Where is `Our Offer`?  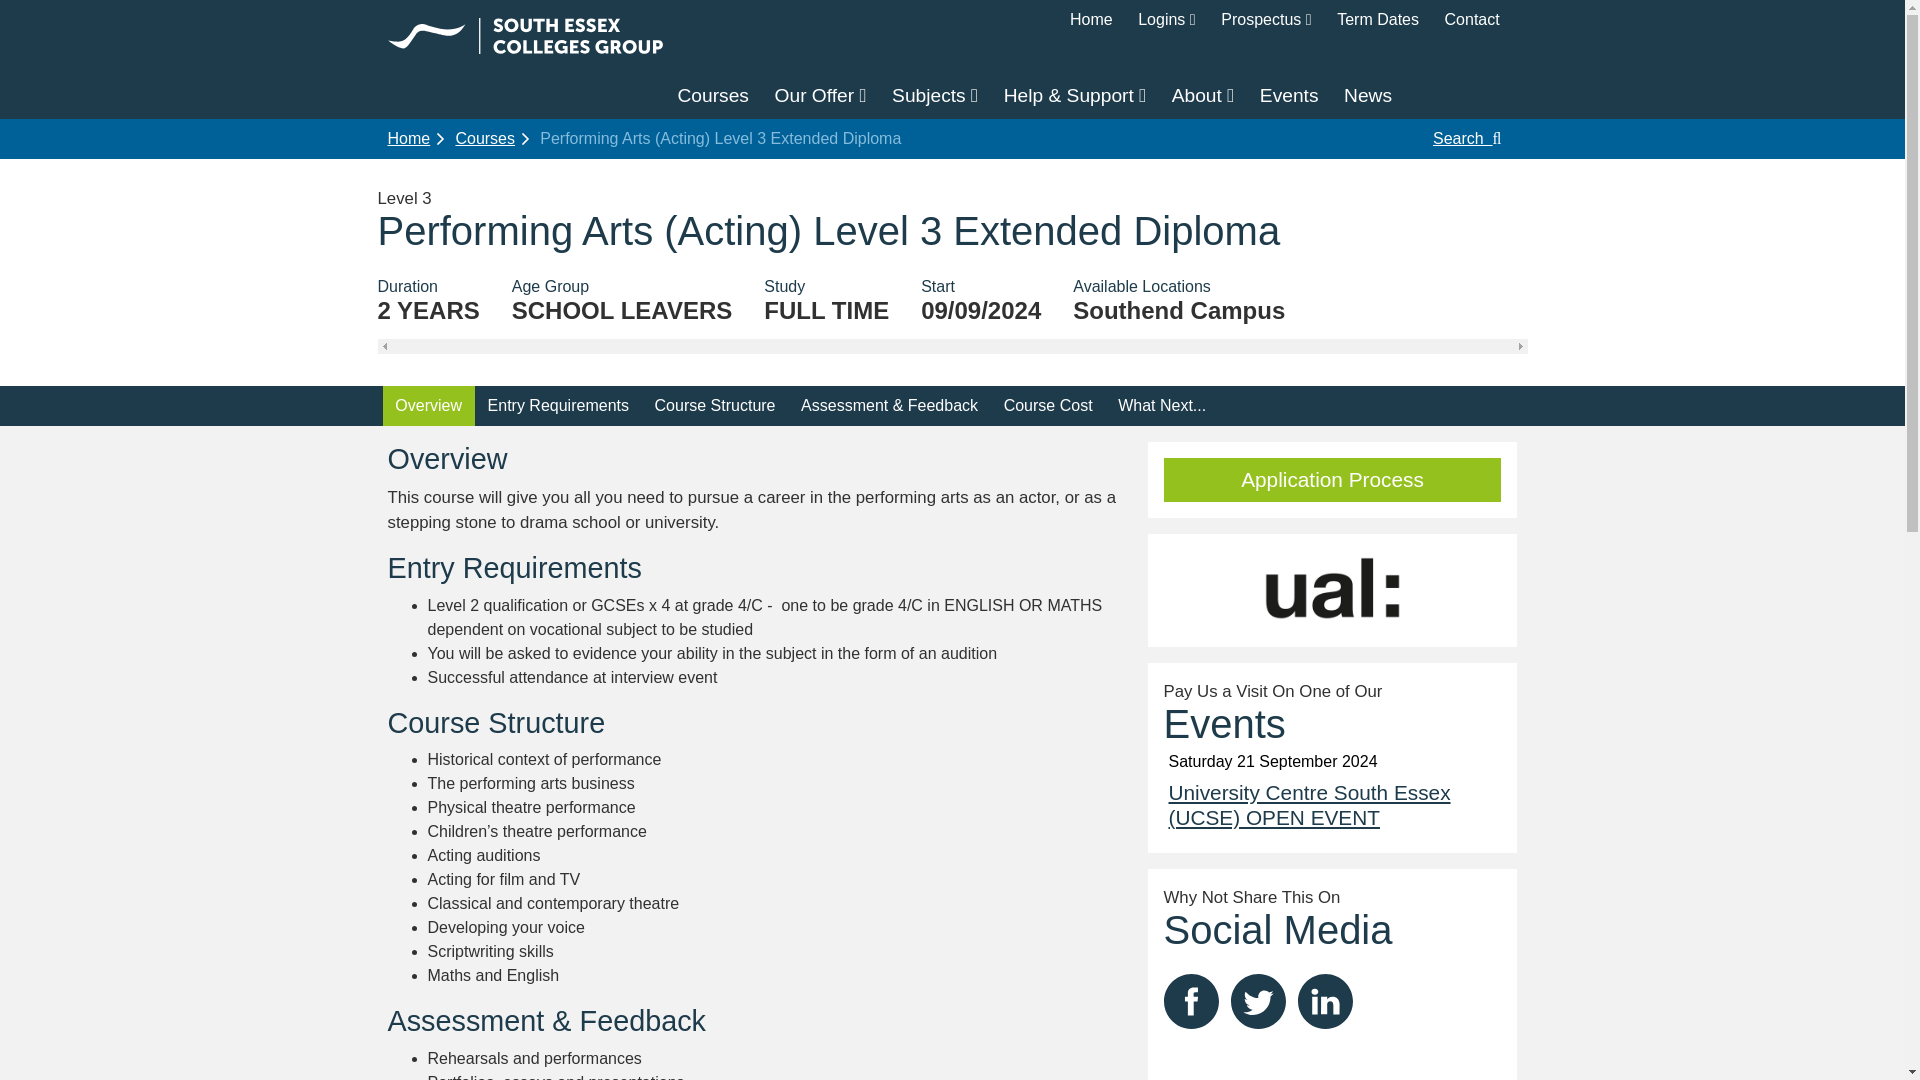 Our Offer is located at coordinates (821, 96).